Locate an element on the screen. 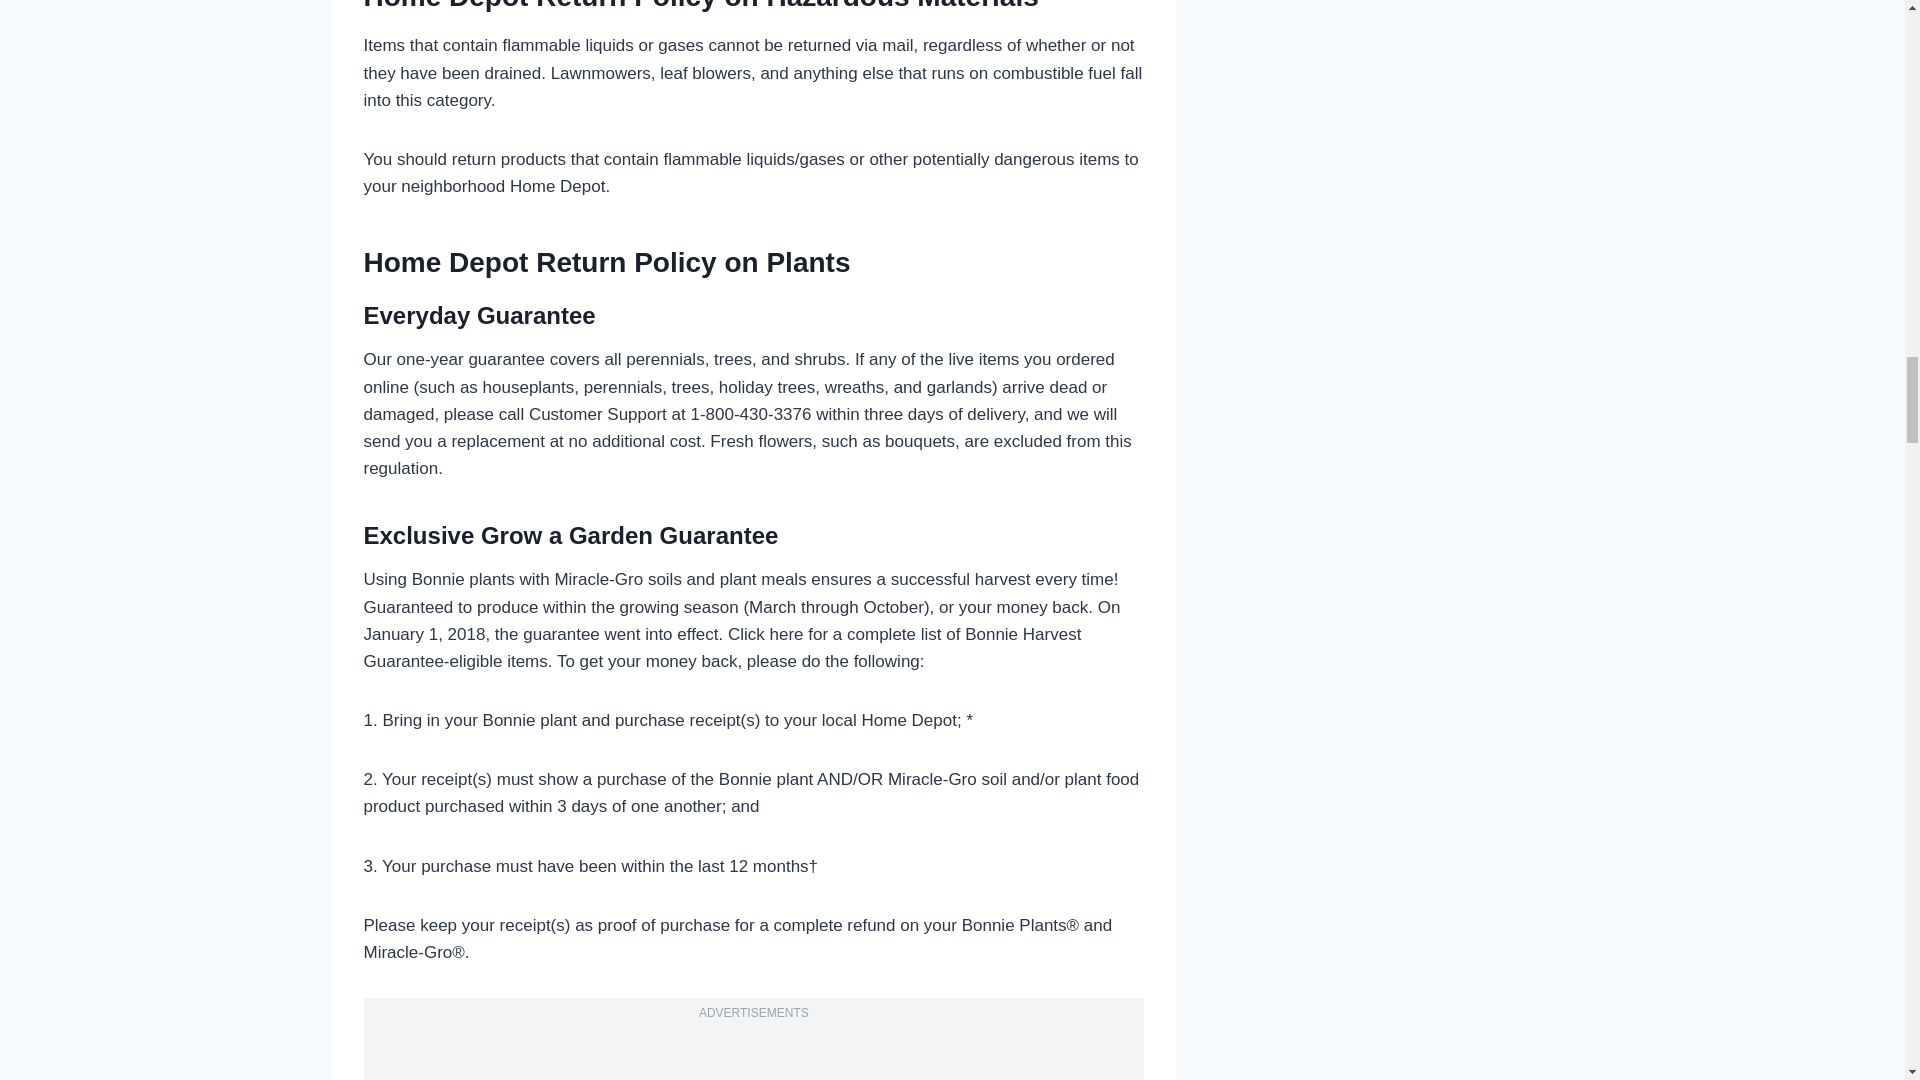 Image resolution: width=1920 pixels, height=1080 pixels. ADVERTISEMENTS is located at coordinates (753, 1012).